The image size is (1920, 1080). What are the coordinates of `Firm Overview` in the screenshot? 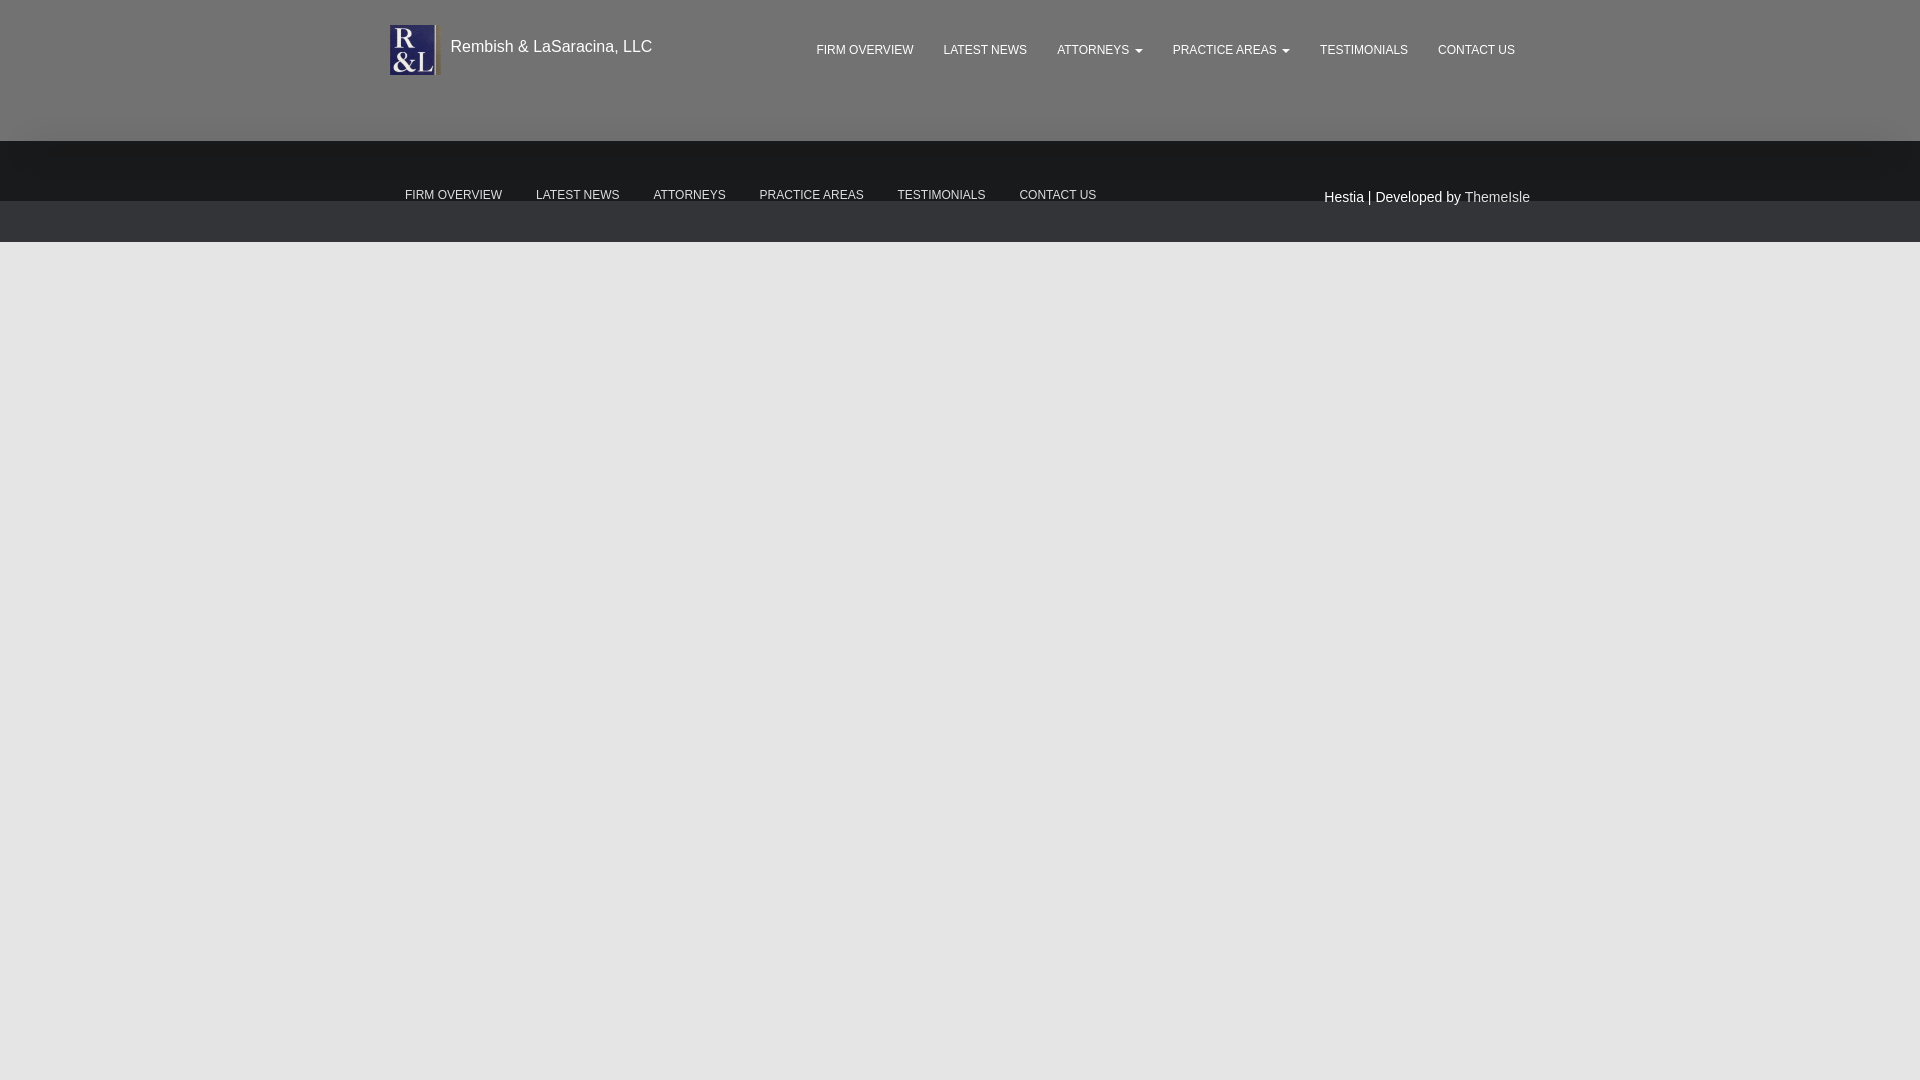 It's located at (864, 49).